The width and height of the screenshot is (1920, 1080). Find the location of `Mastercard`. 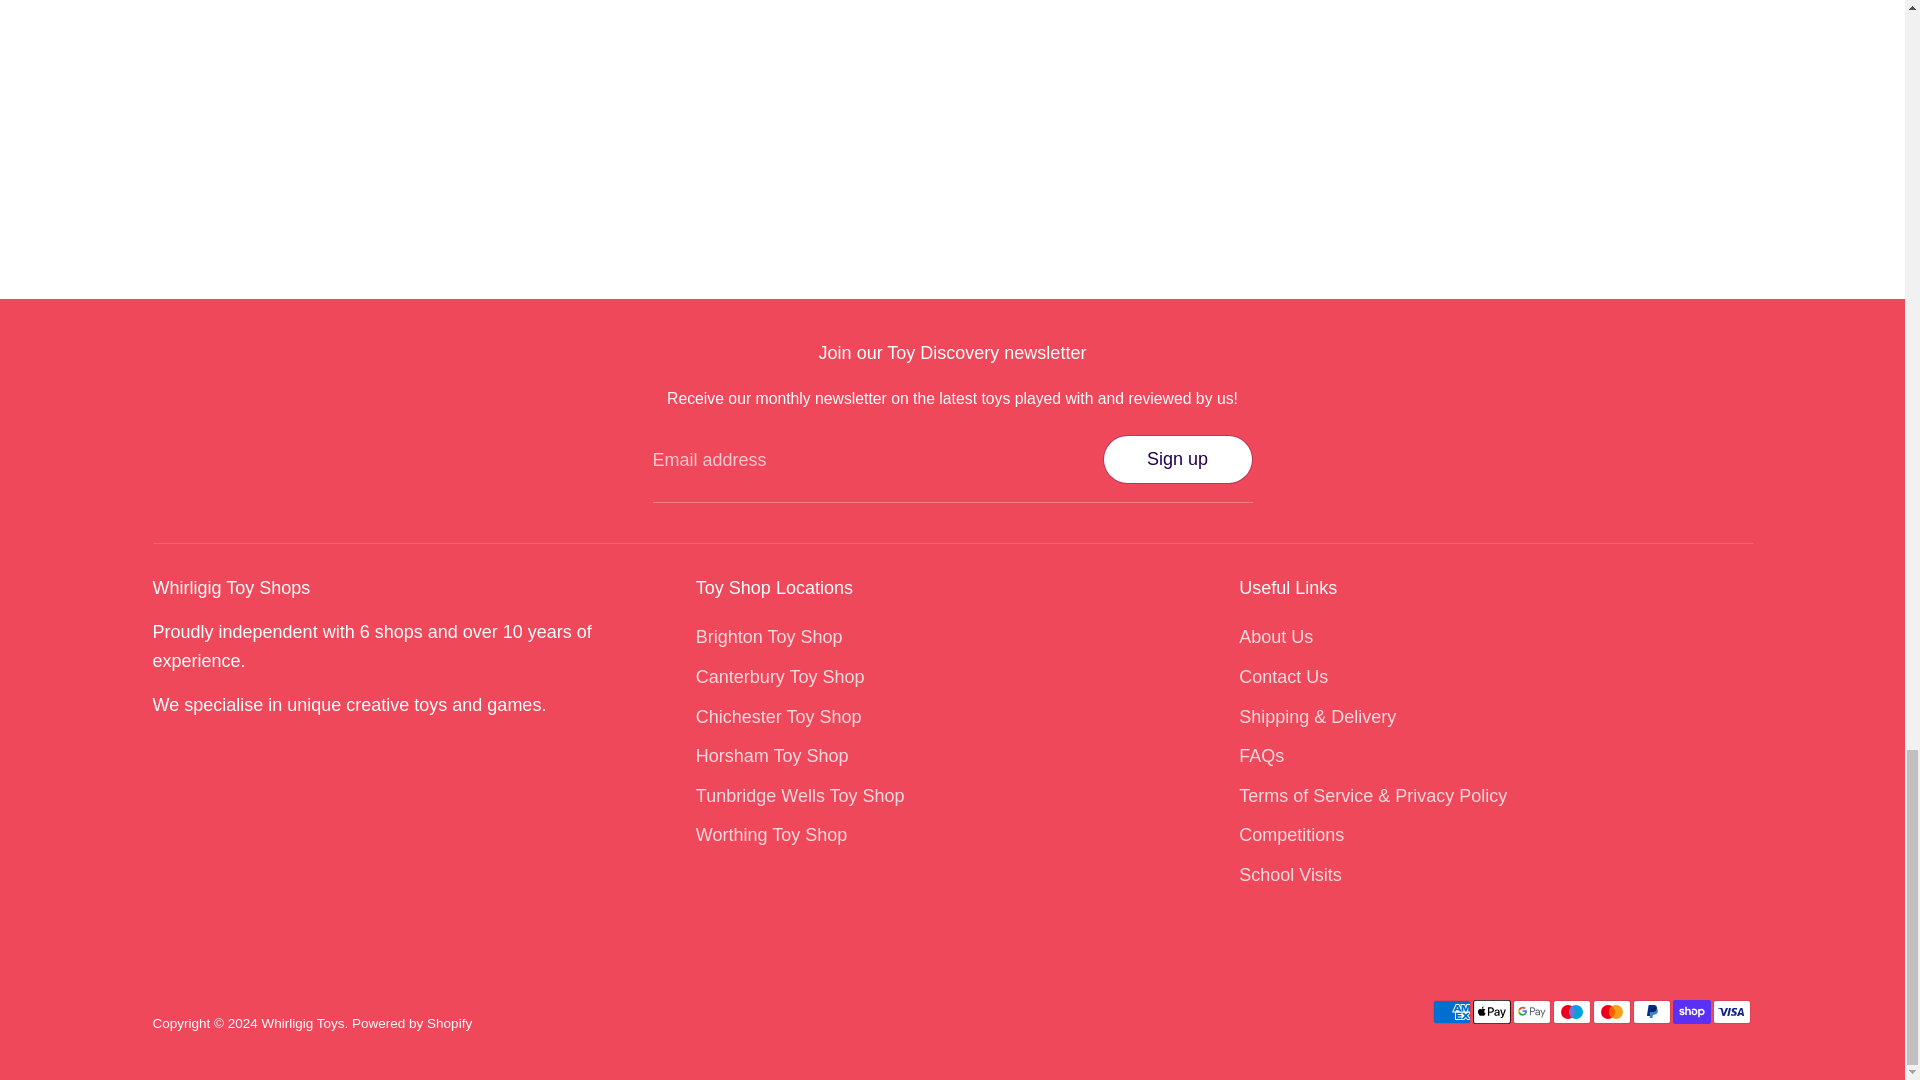

Mastercard is located at coordinates (1610, 1012).